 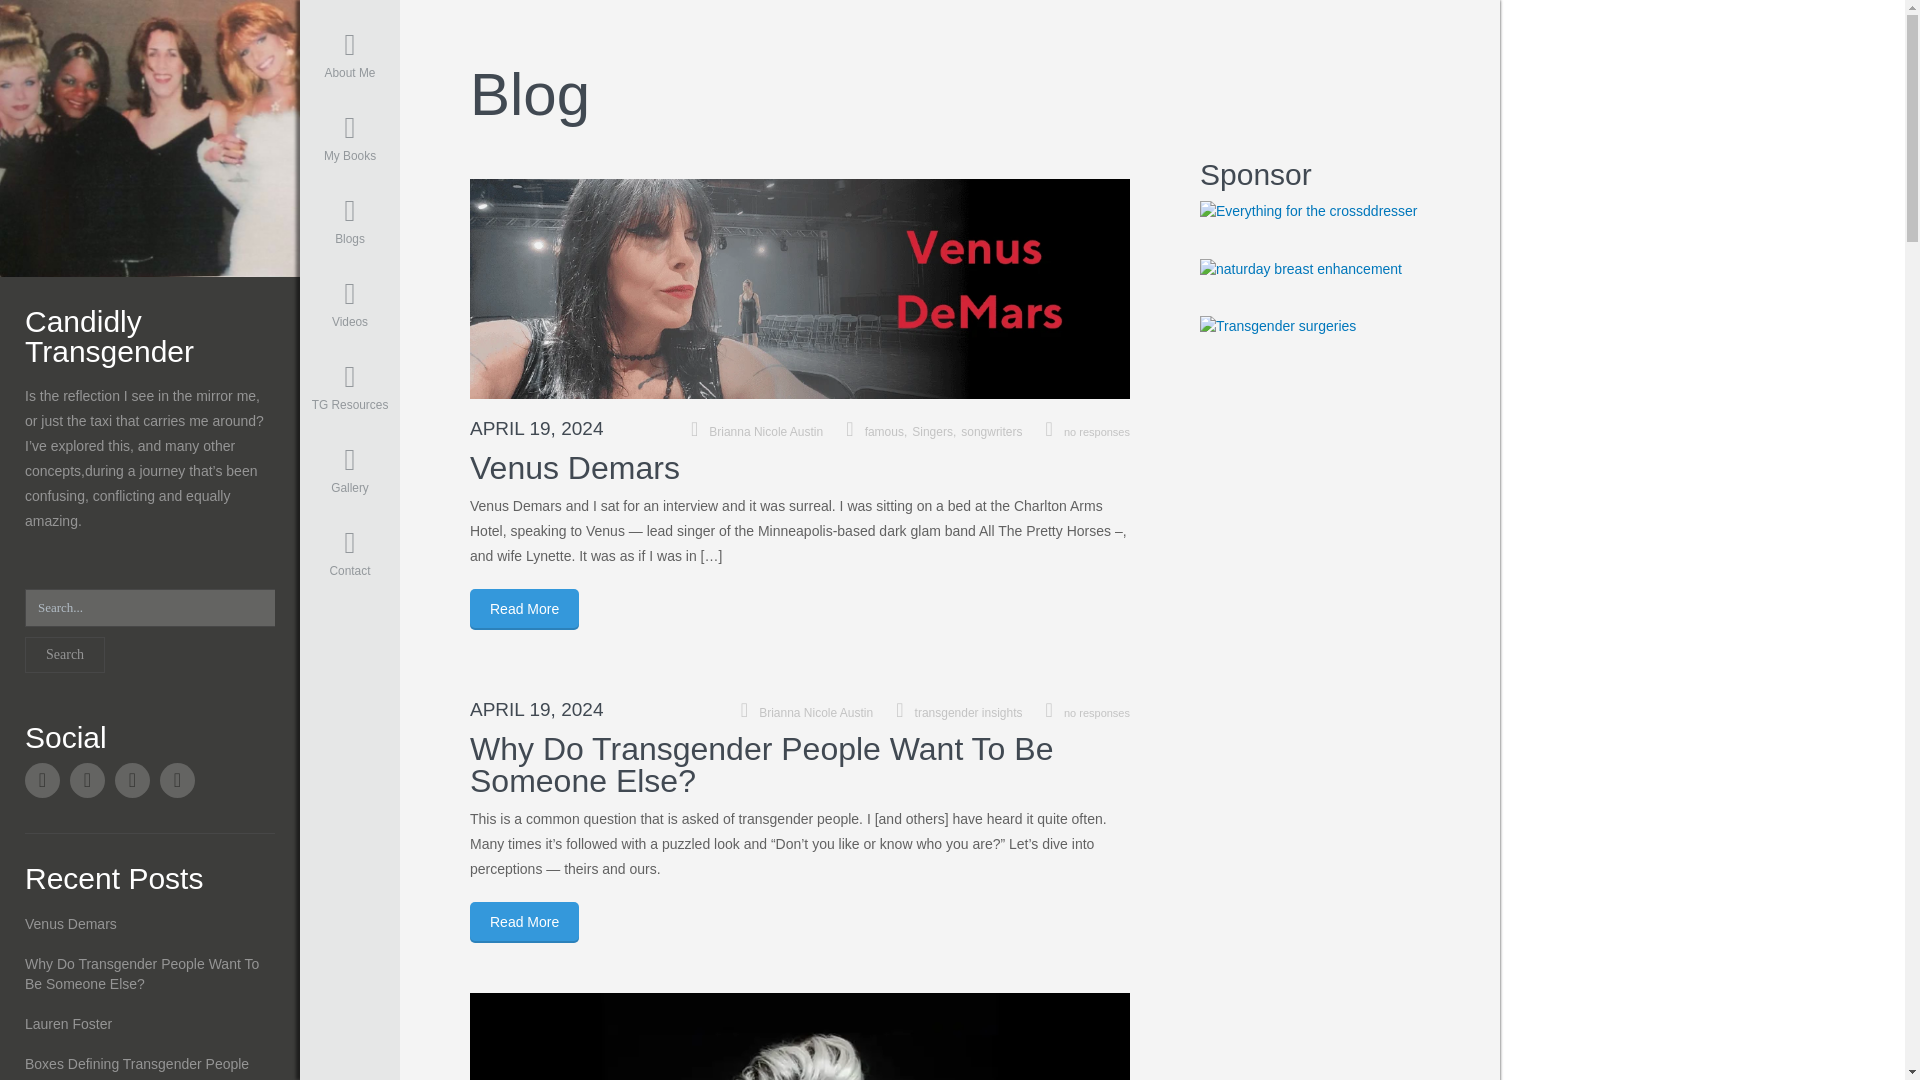 I want to click on Singers,, so click(x=936, y=432).